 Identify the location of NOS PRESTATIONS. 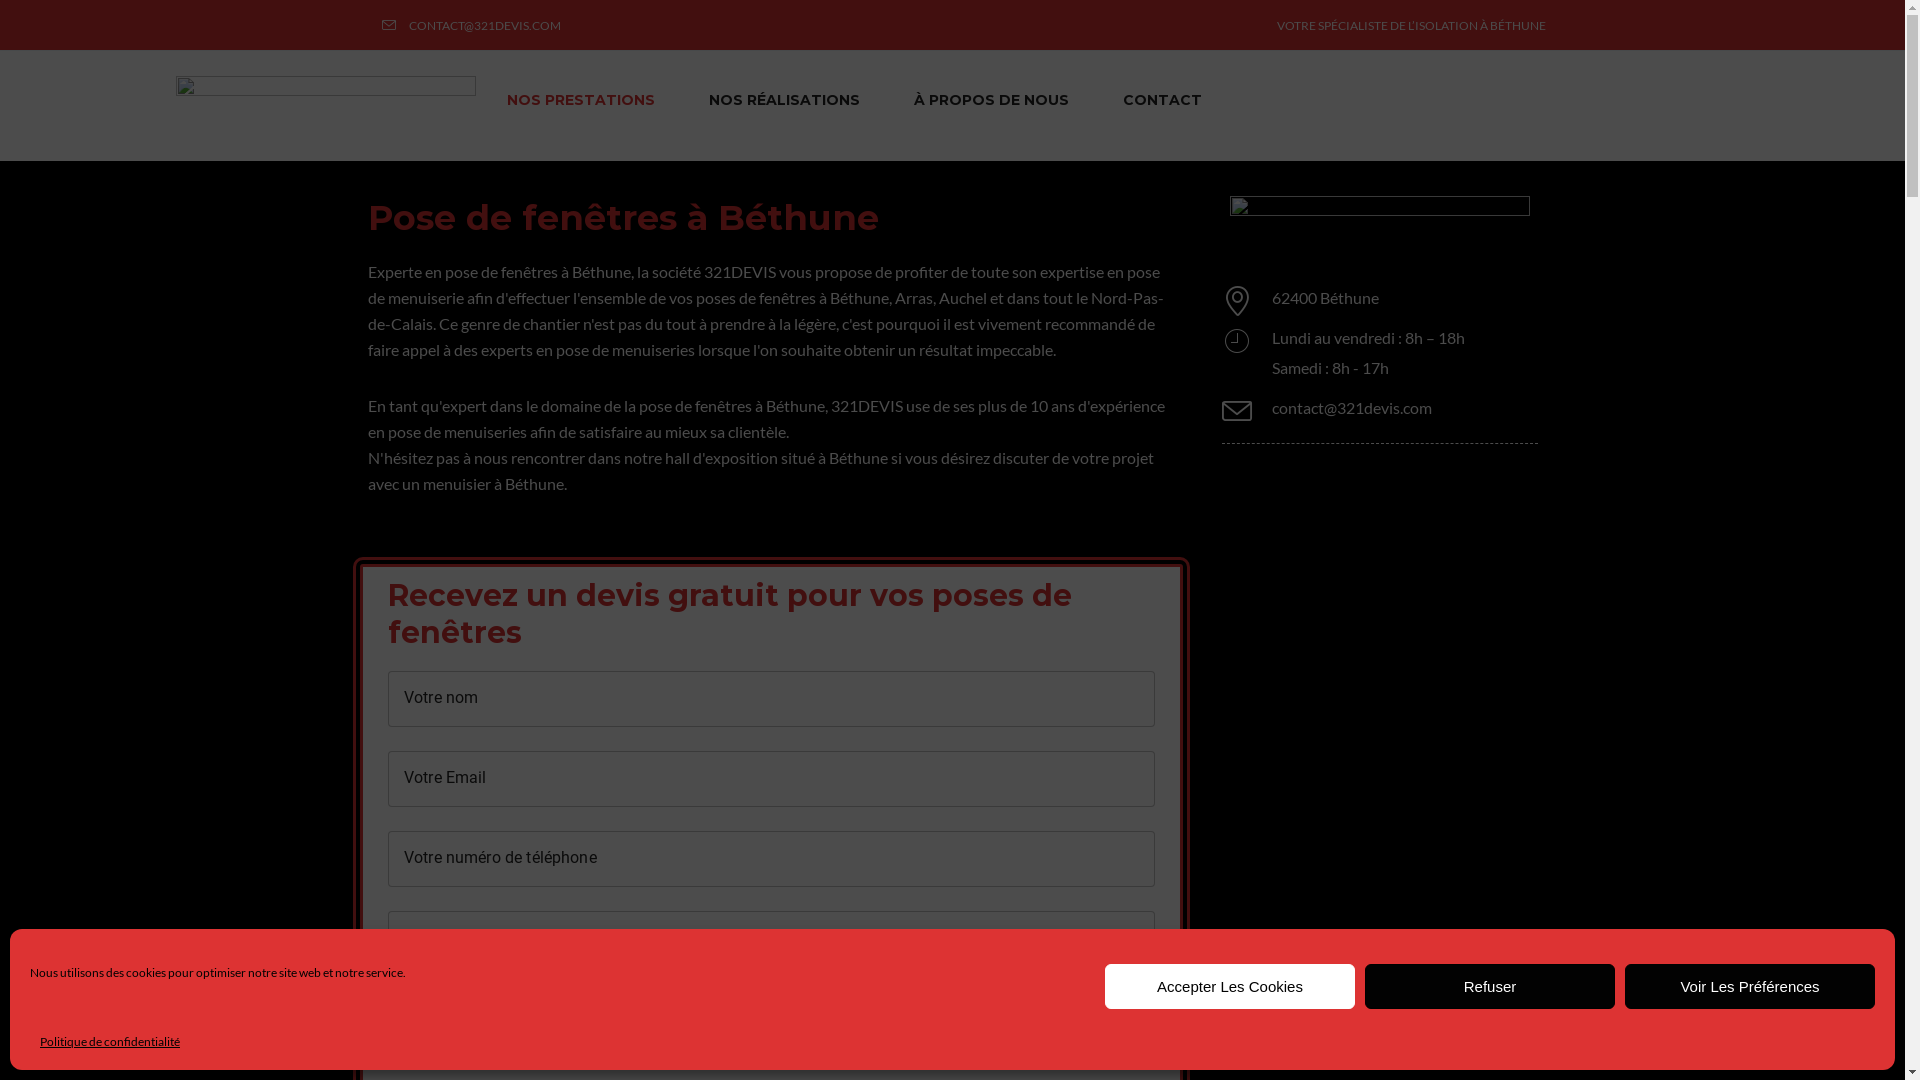
(581, 100).